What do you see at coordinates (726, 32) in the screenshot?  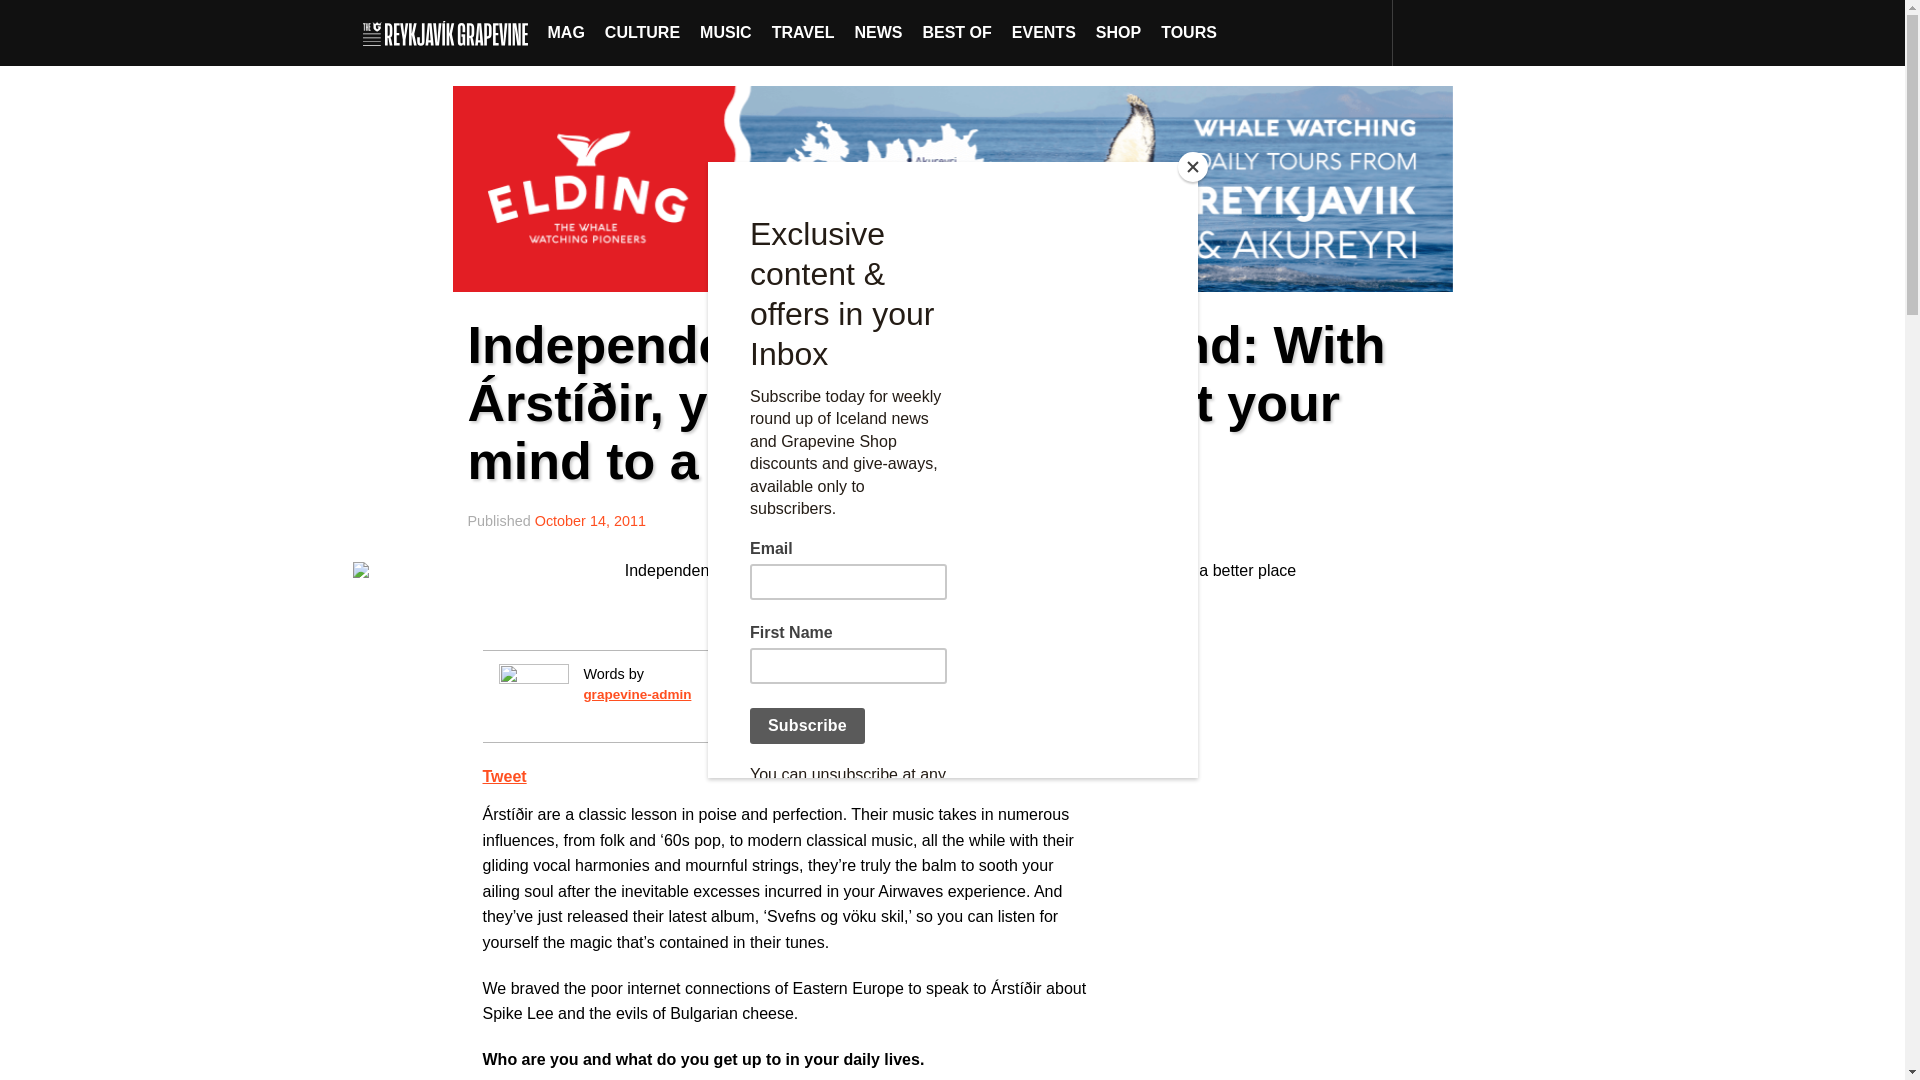 I see `MUSIC` at bounding box center [726, 32].